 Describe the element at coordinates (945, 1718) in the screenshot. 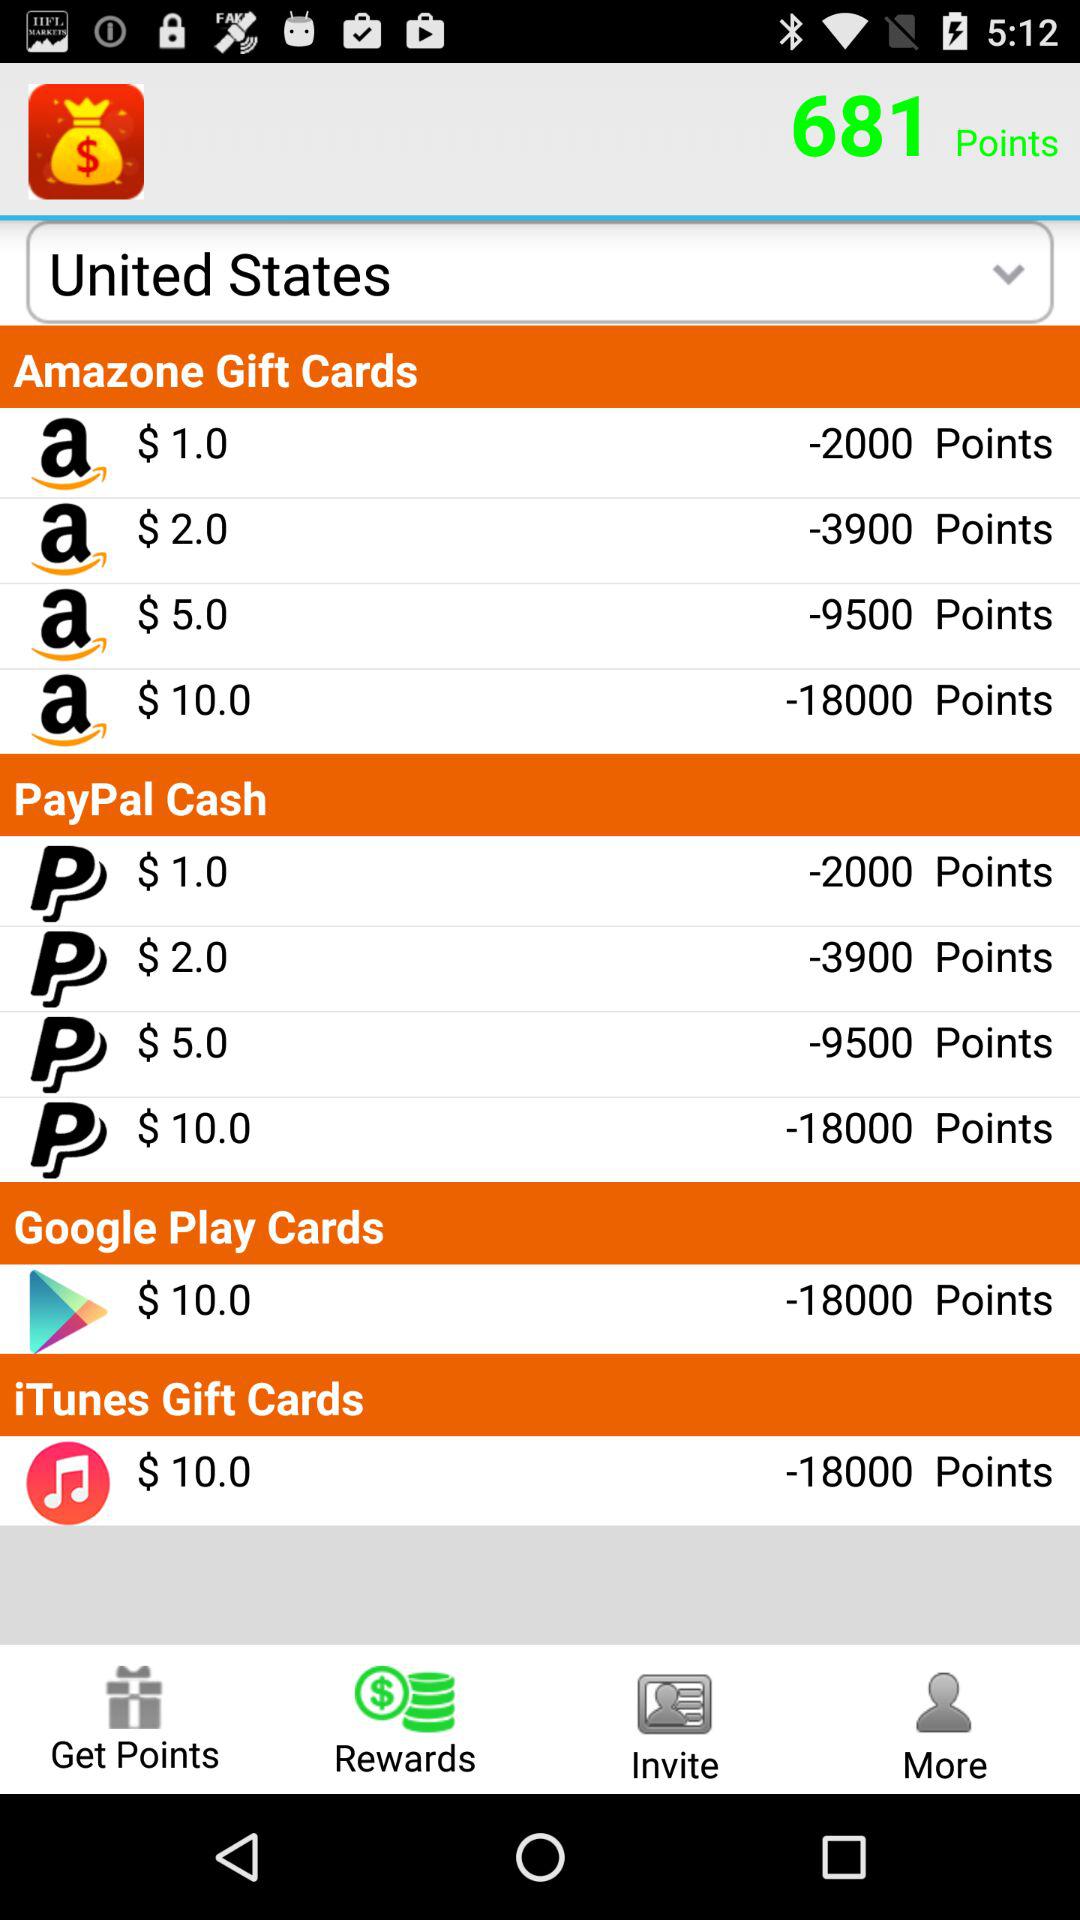

I see `open the more` at that location.